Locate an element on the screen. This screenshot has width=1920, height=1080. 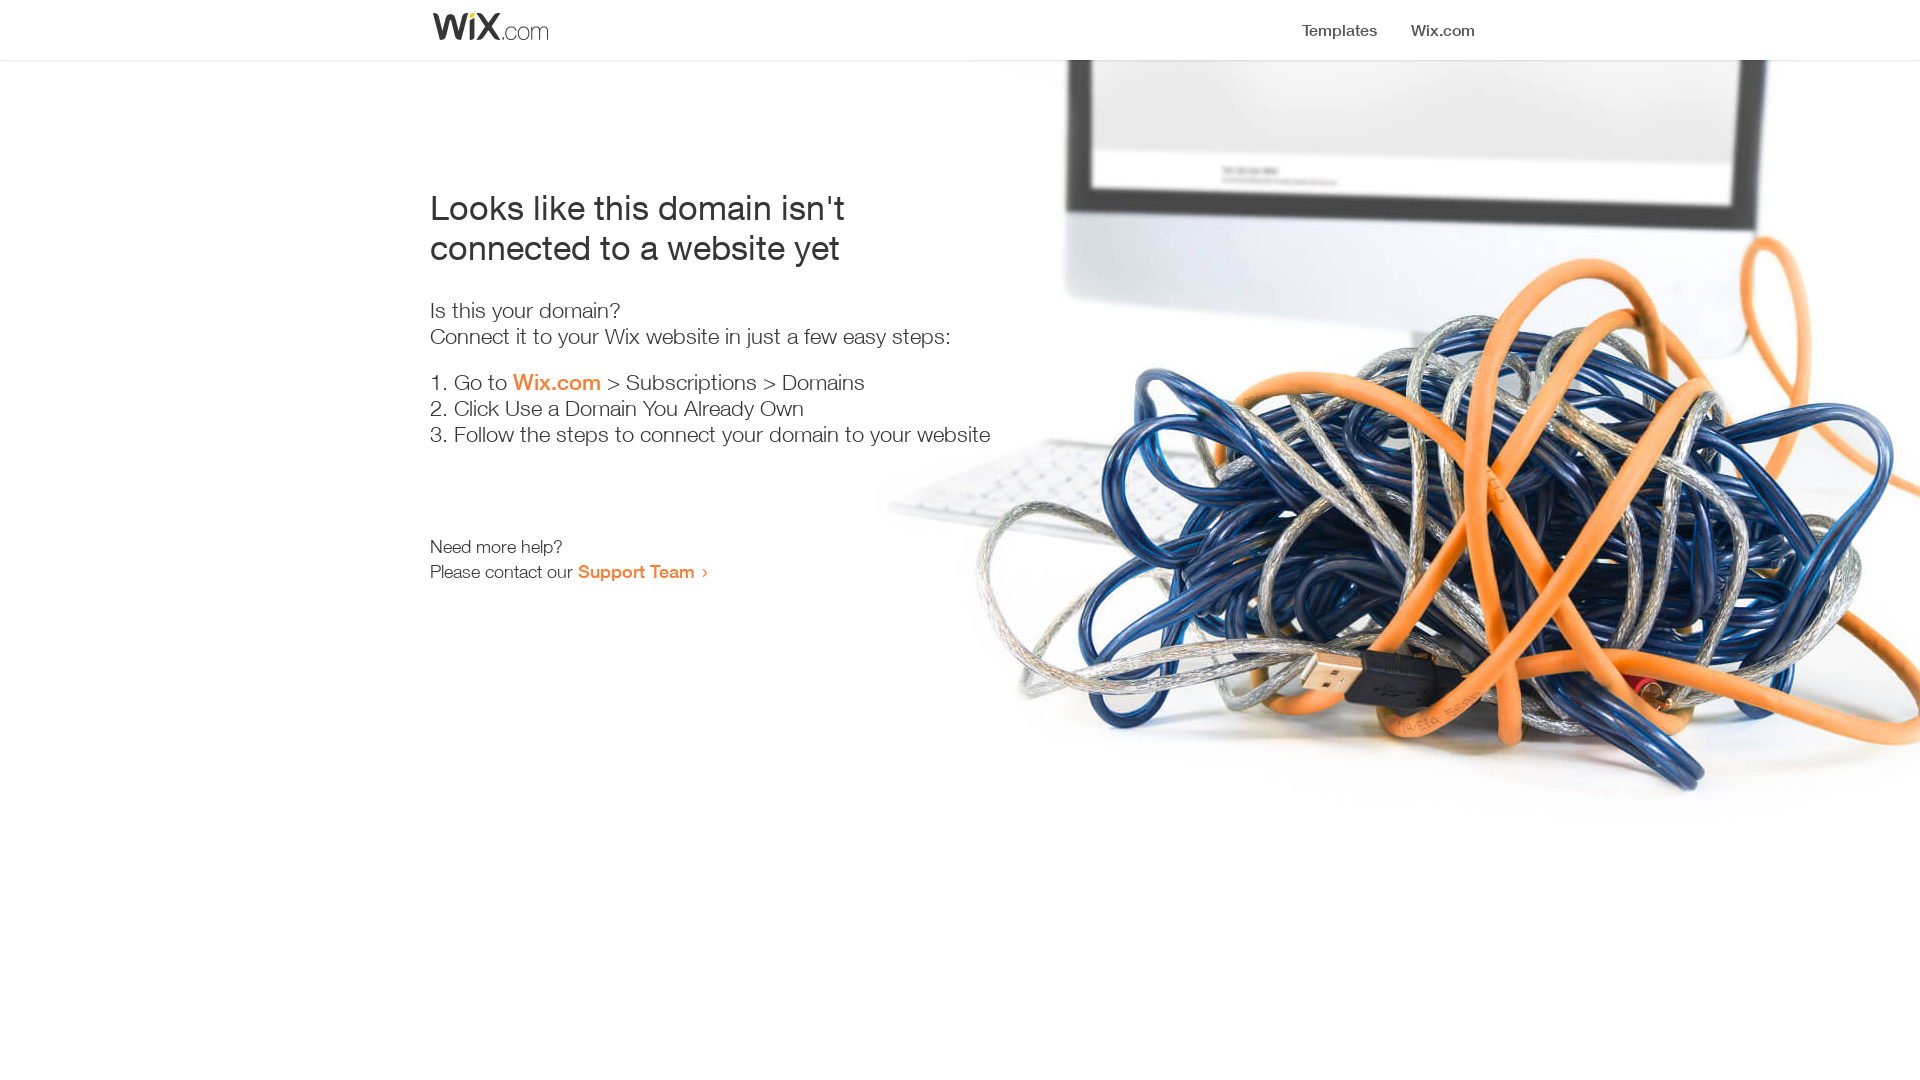
Wix.com is located at coordinates (557, 382).